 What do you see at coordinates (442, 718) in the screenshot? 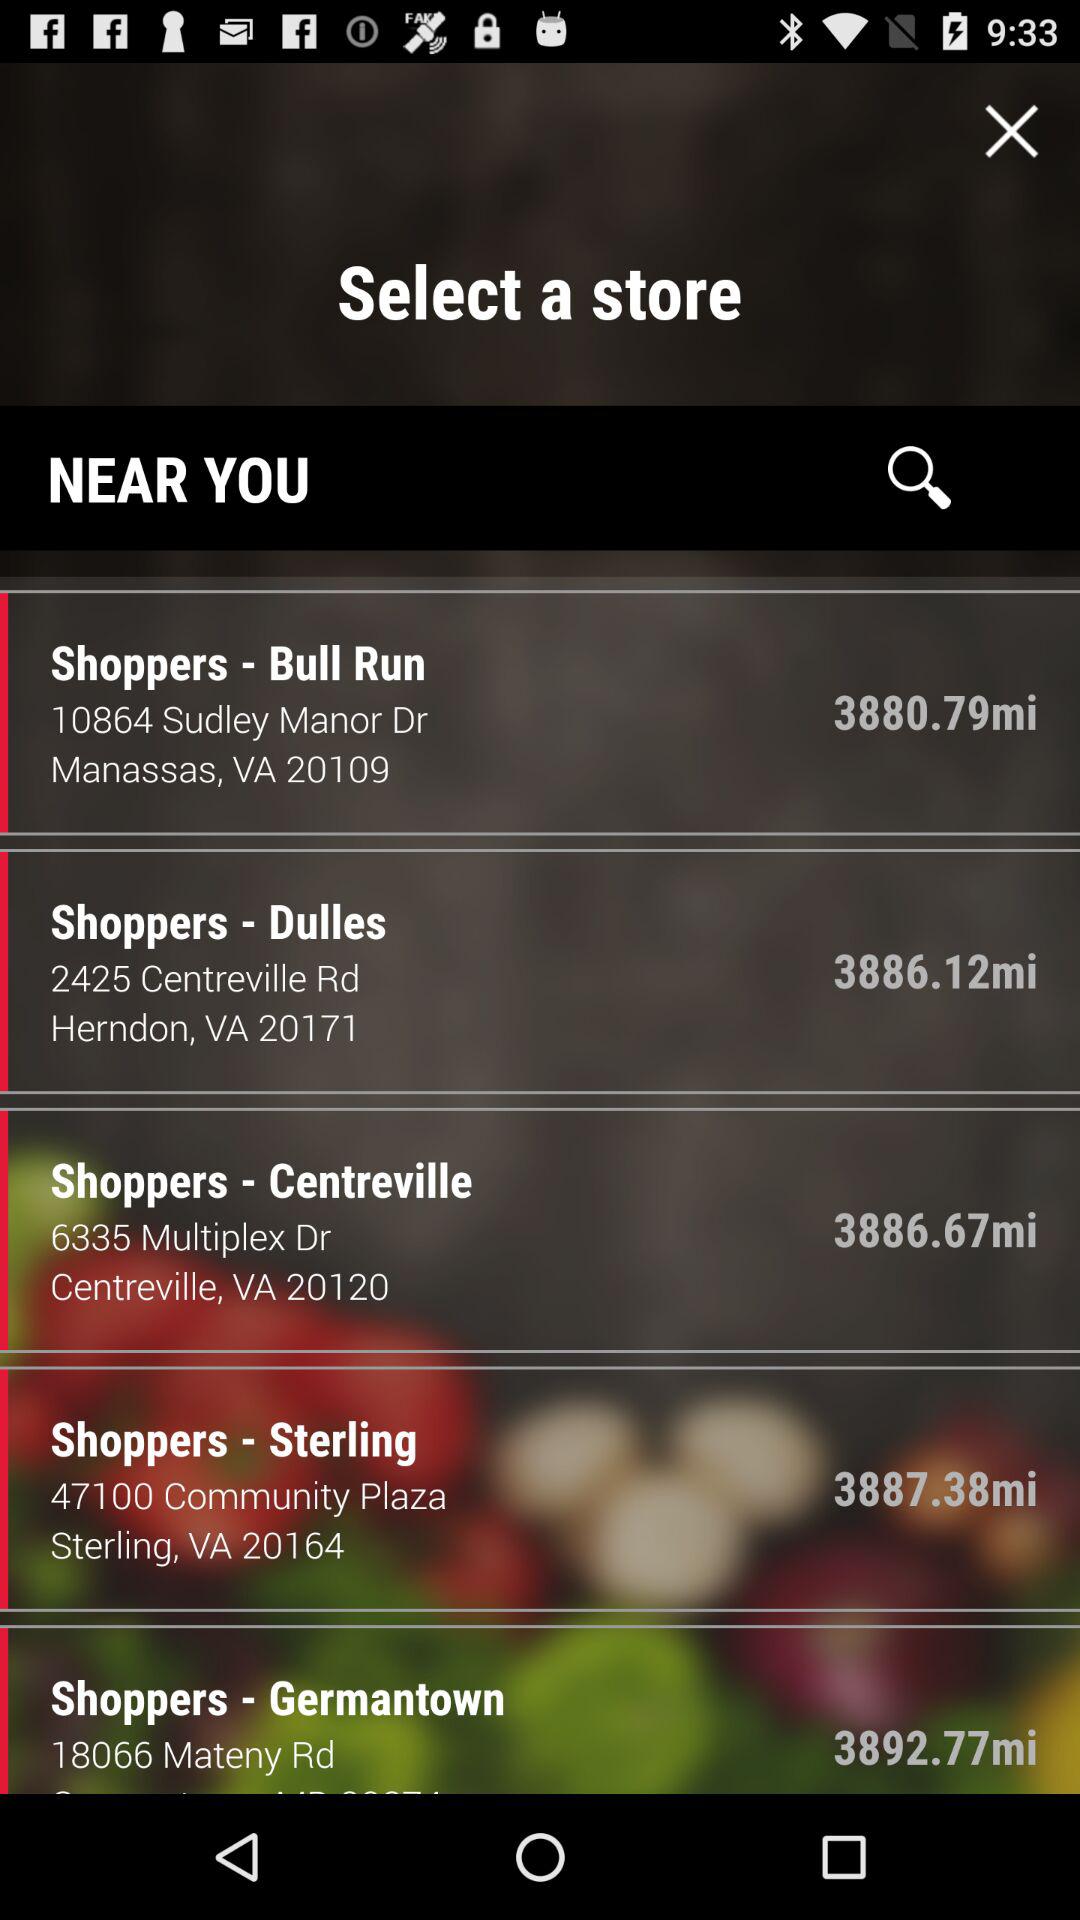
I see `flip until 10864 sudley manor item` at bounding box center [442, 718].